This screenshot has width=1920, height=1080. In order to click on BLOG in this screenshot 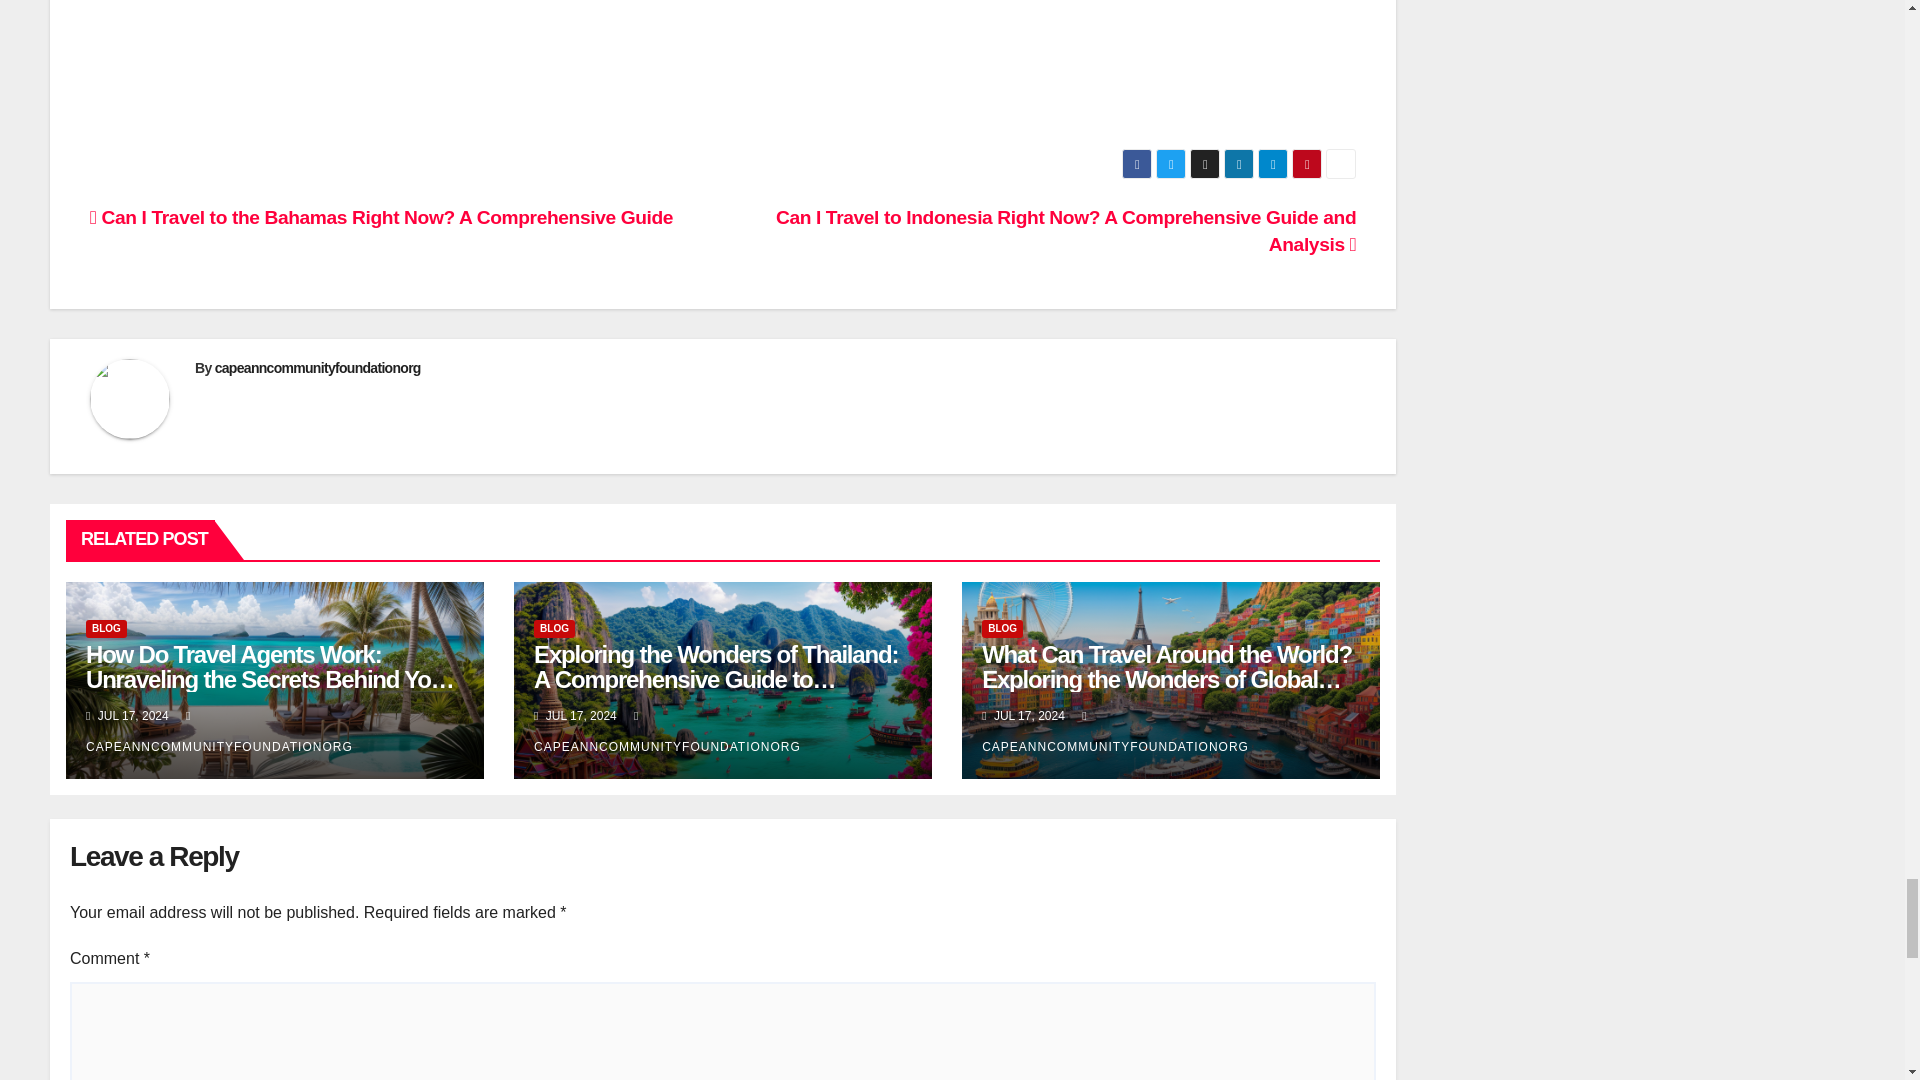, I will do `click(554, 628)`.